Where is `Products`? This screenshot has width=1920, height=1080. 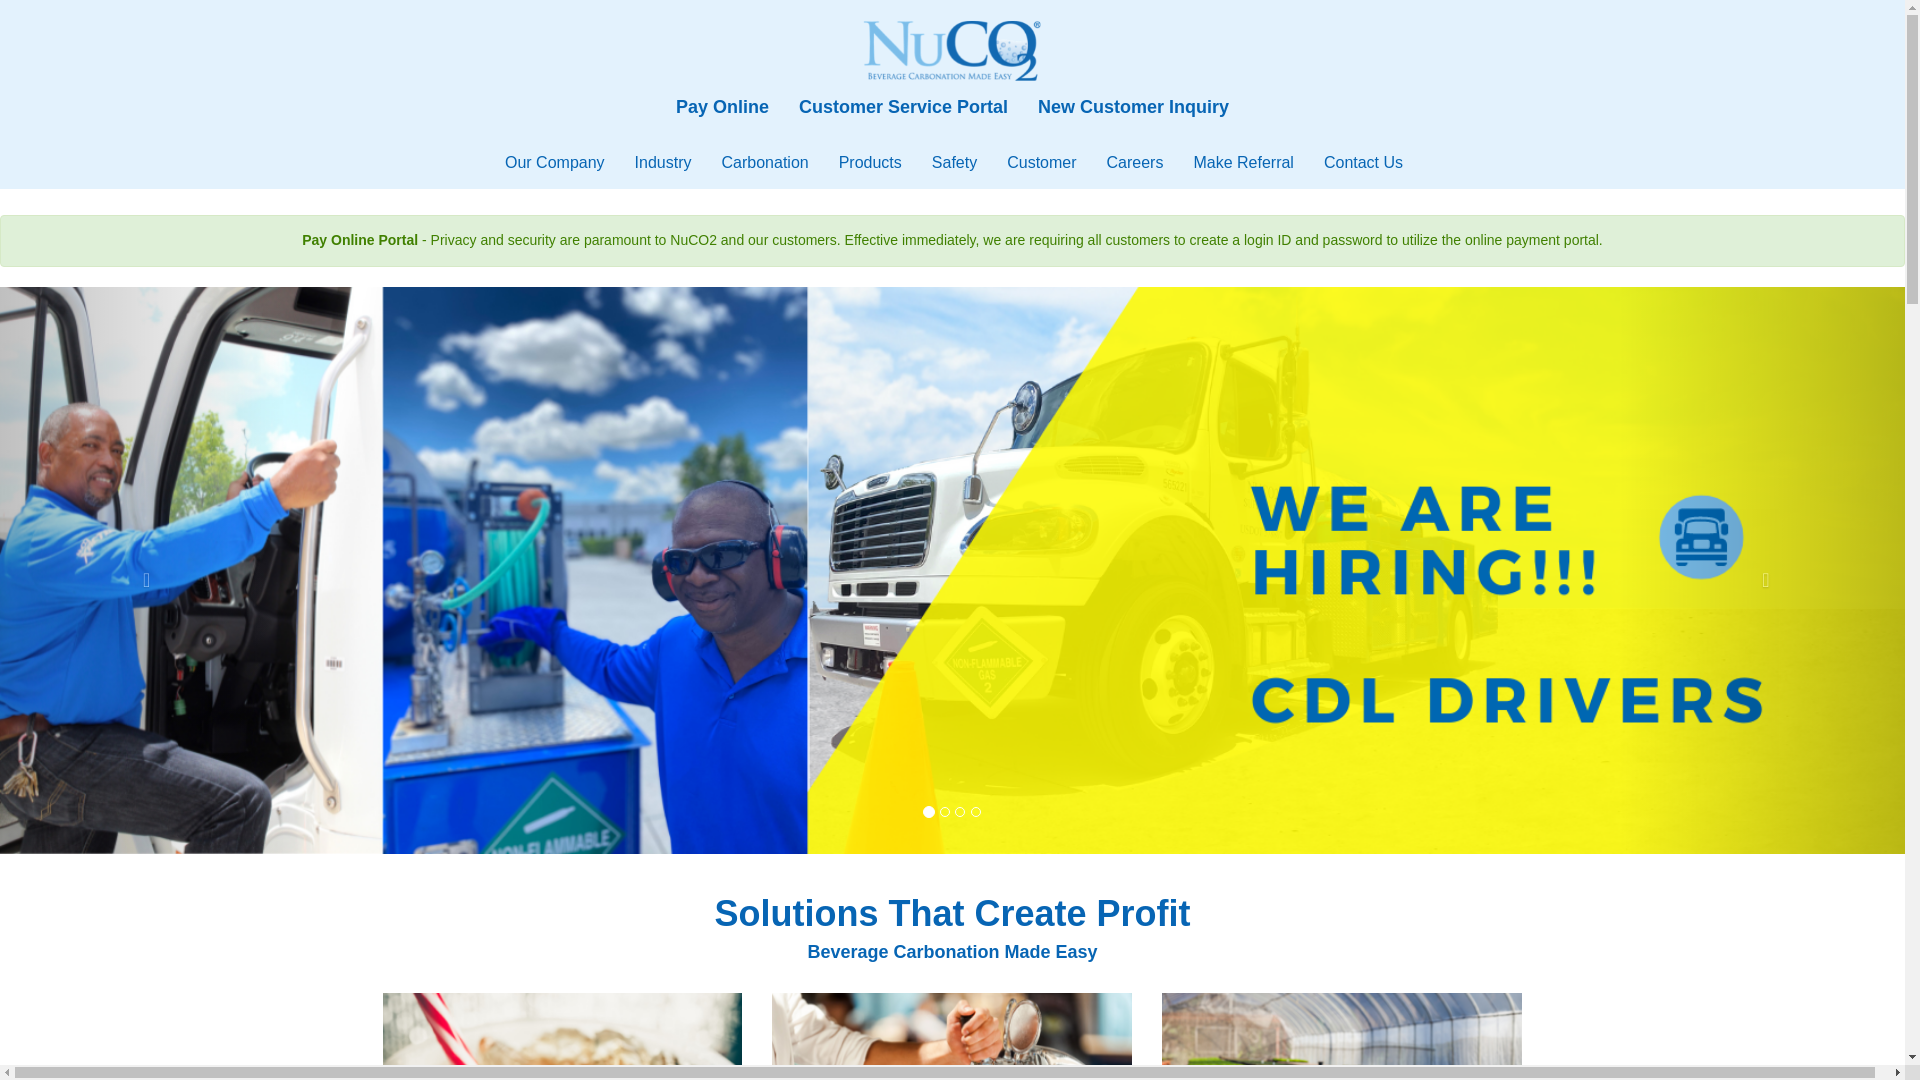
Products is located at coordinates (870, 162).